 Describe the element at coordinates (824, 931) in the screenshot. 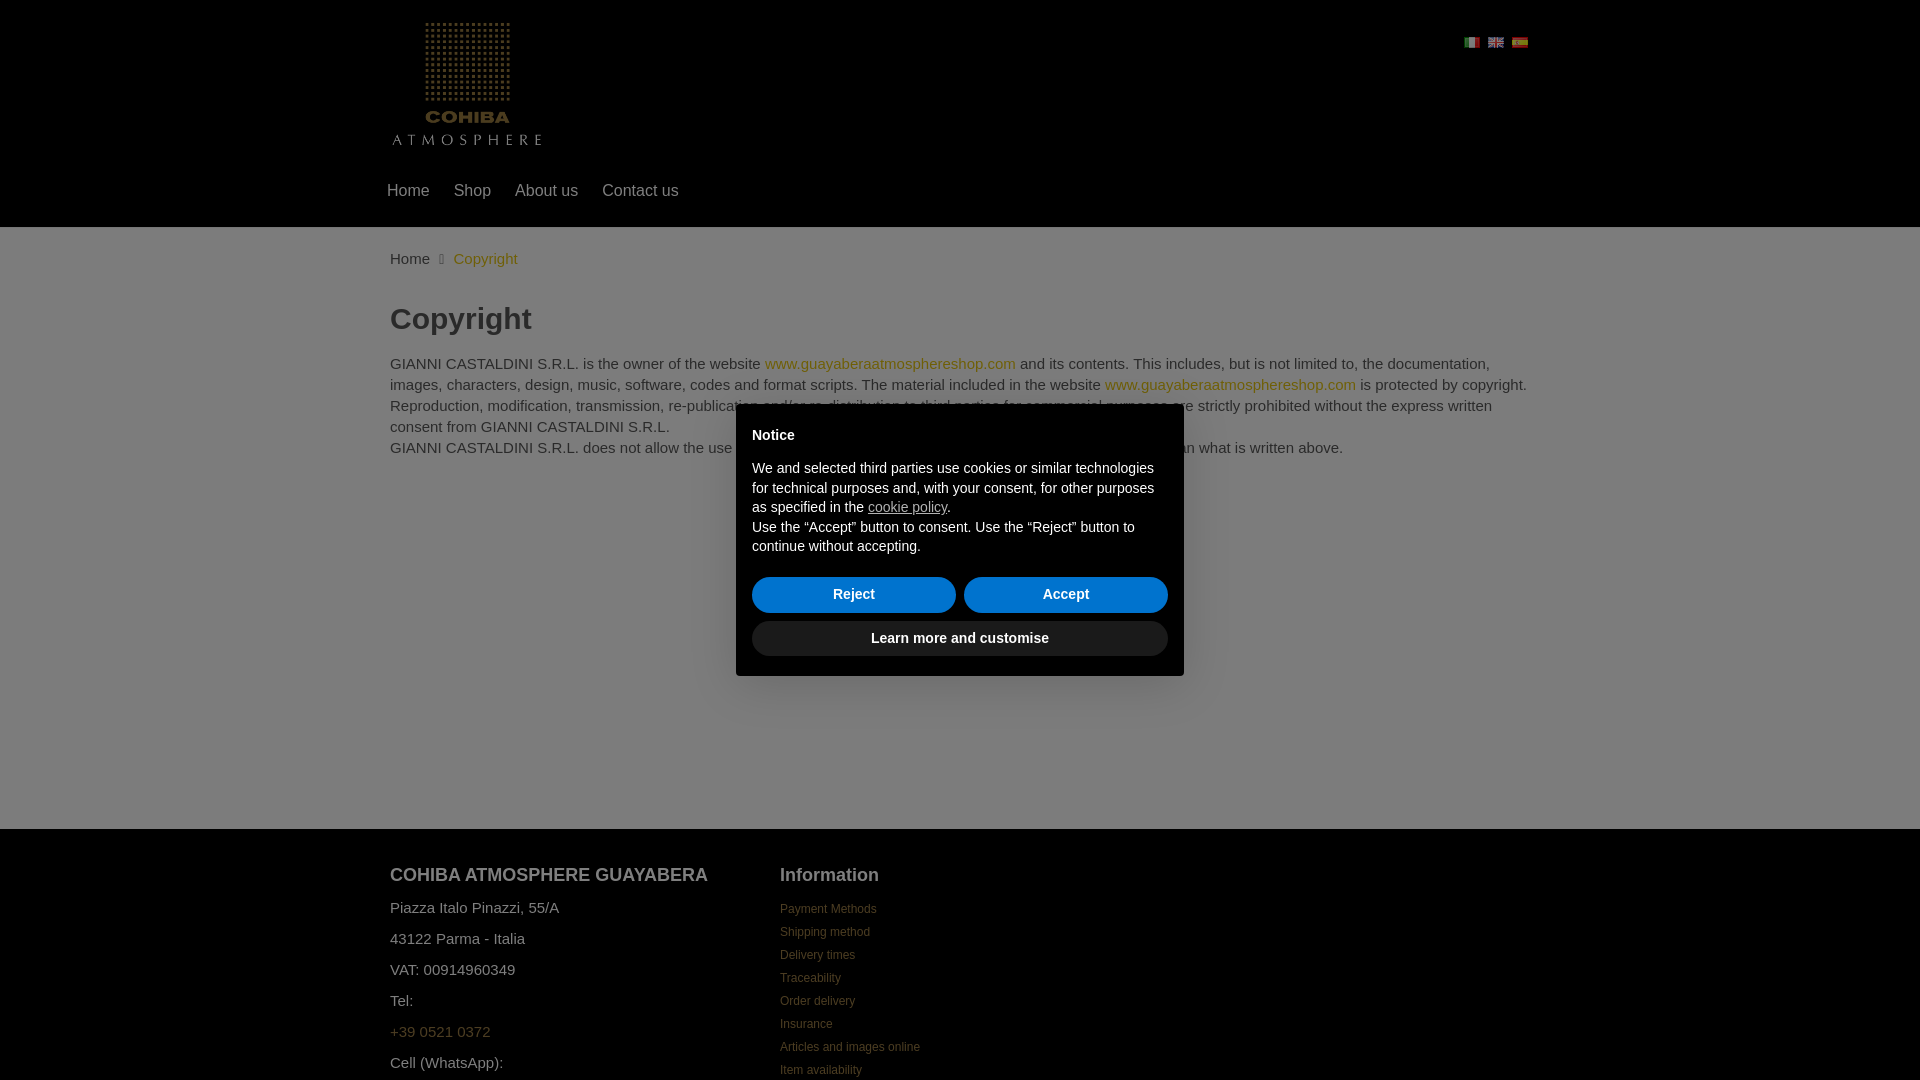

I see `Shipping method` at that location.